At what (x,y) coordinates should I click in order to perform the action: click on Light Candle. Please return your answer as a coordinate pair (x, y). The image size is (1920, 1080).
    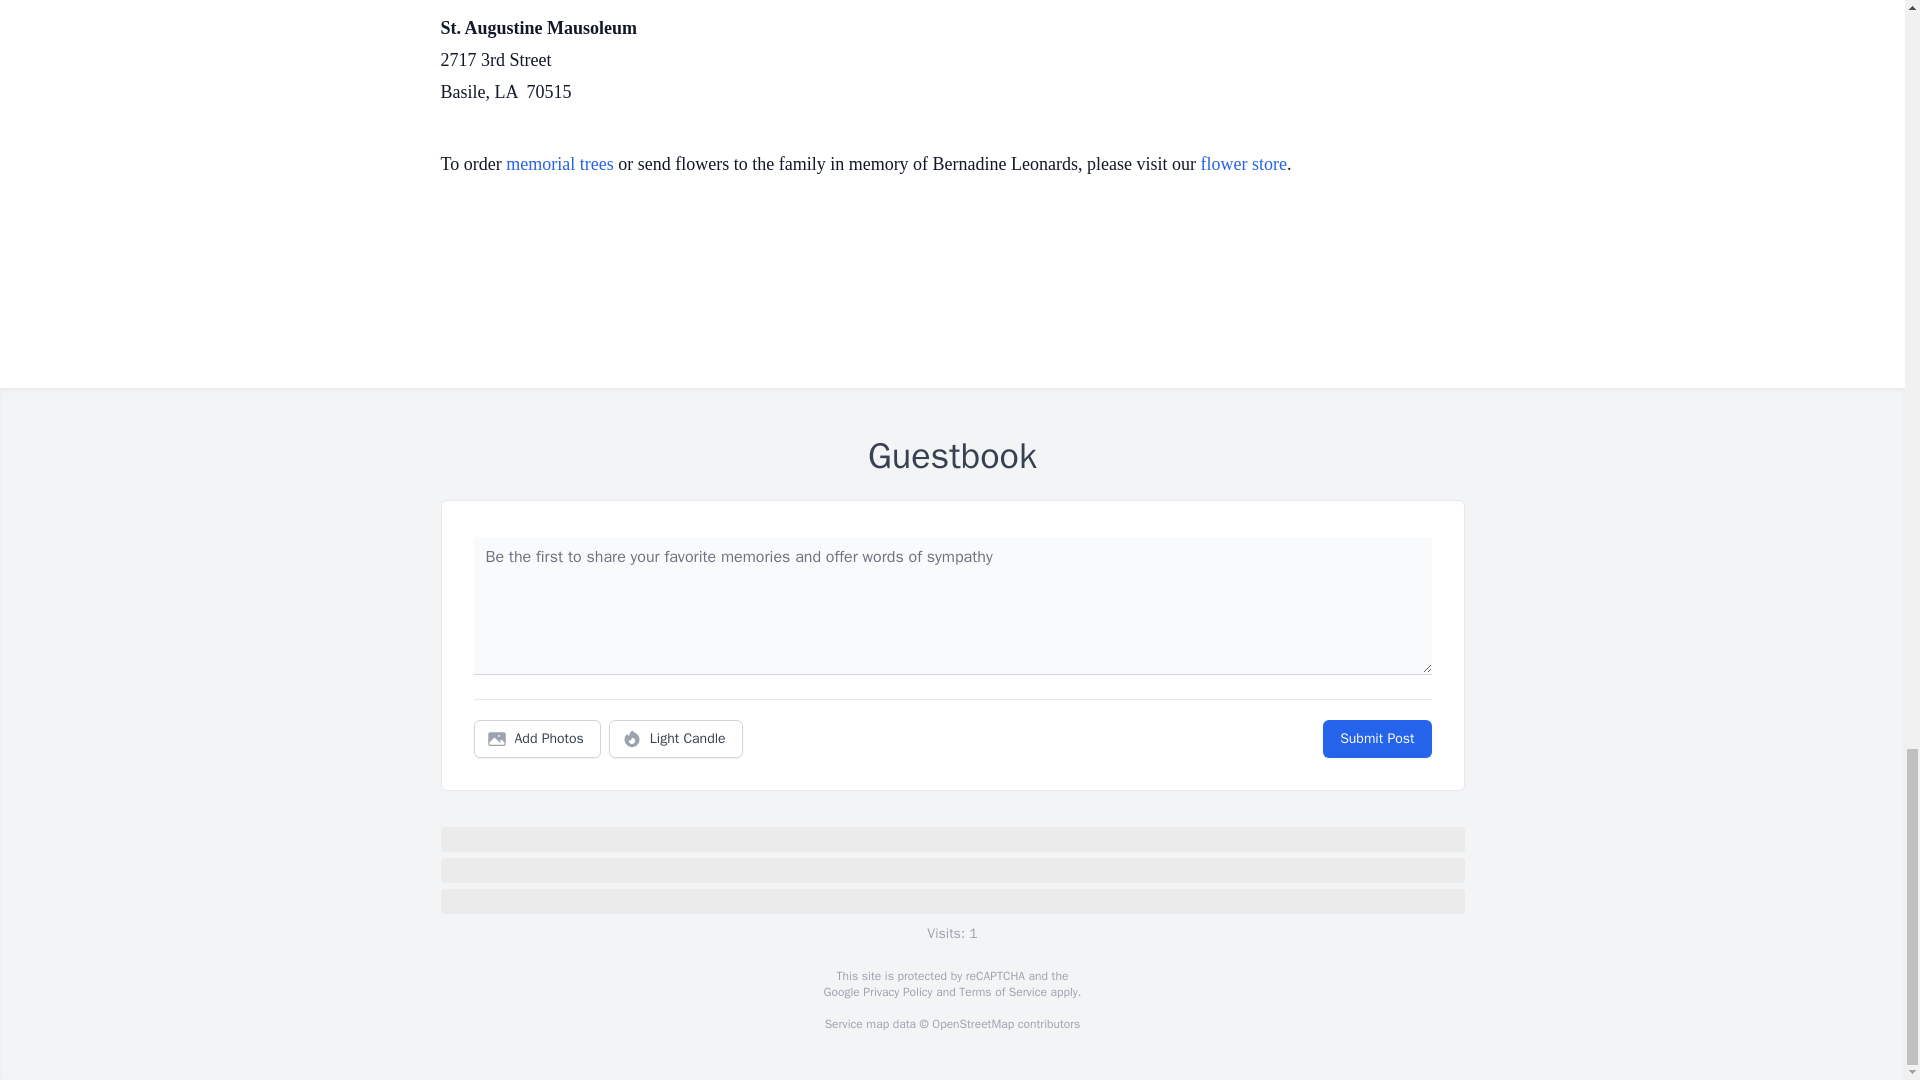
    Looking at the image, I should click on (676, 739).